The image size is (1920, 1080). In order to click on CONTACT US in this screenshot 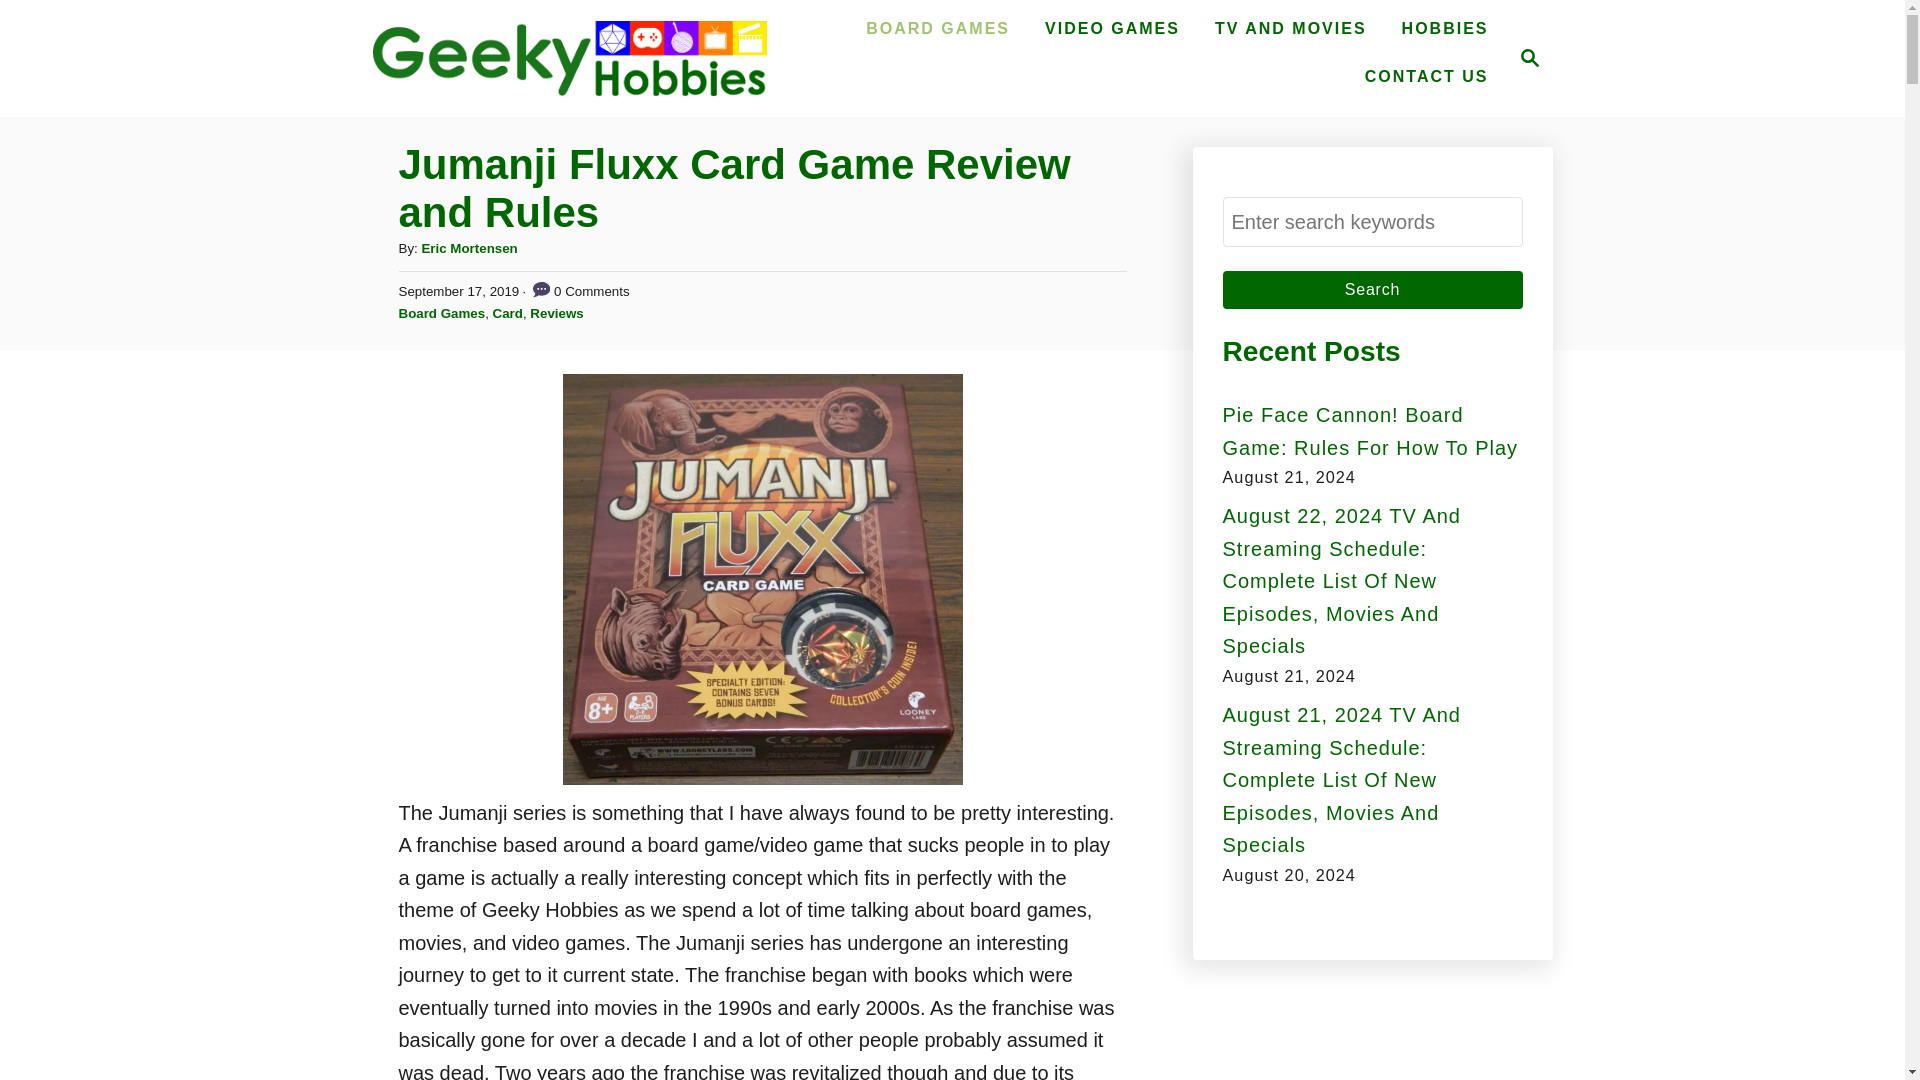, I will do `click(556, 312)`.